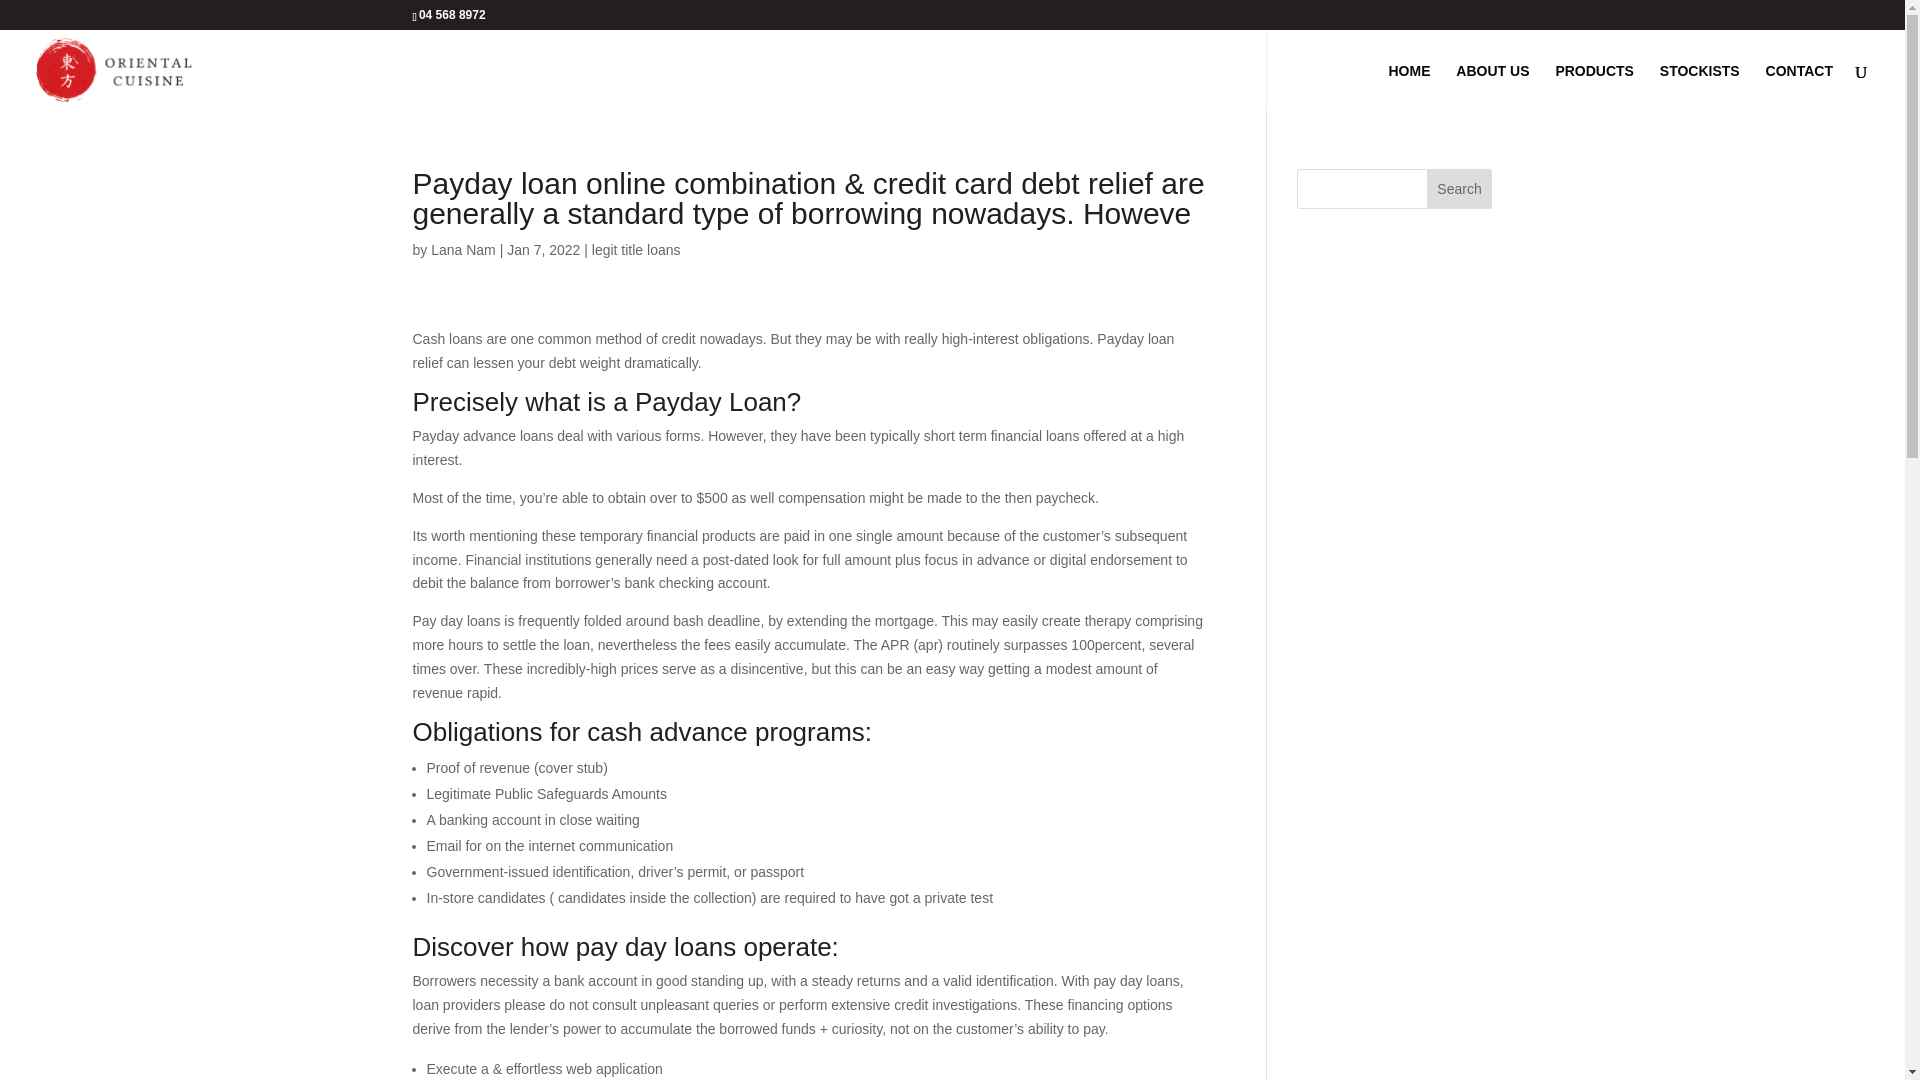 This screenshot has height=1080, width=1920. What do you see at coordinates (1492, 87) in the screenshot?
I see `ABOUT US` at bounding box center [1492, 87].